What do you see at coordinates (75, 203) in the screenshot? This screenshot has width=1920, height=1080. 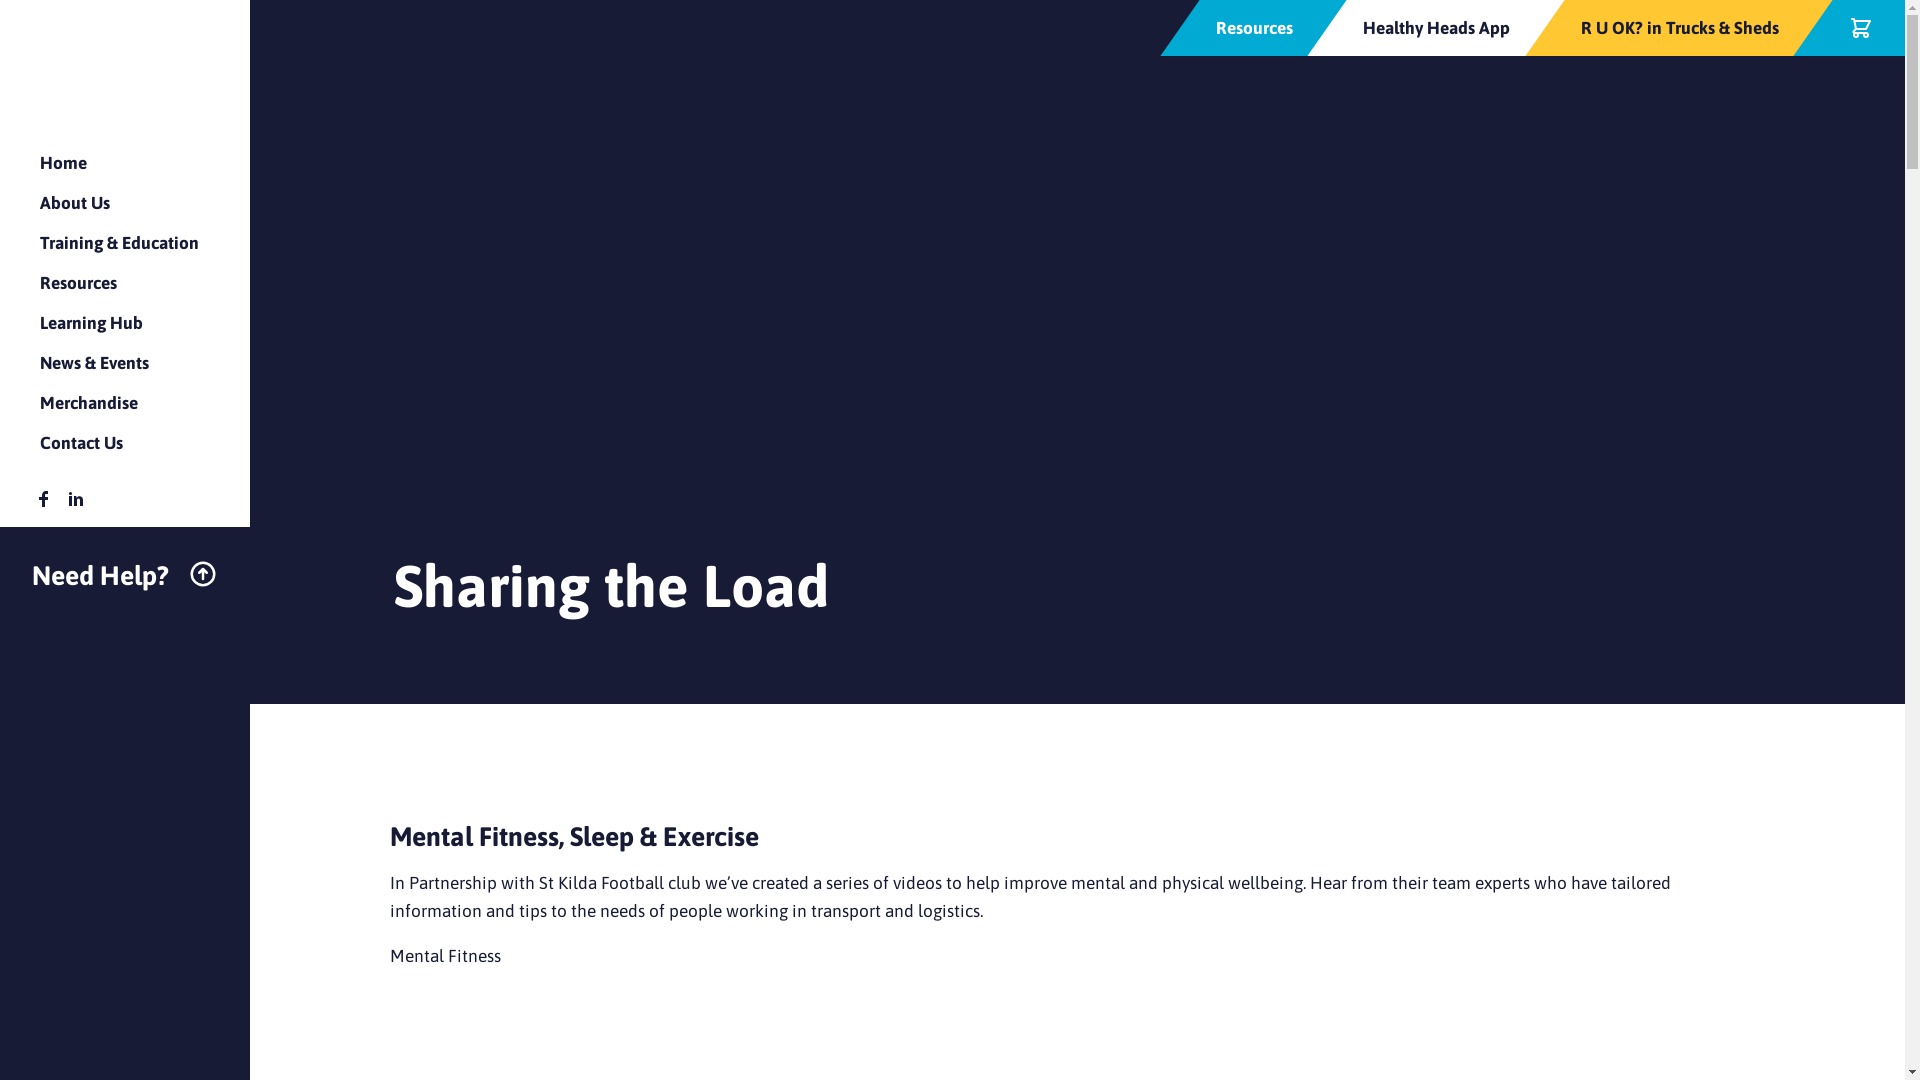 I see `About Us` at bounding box center [75, 203].